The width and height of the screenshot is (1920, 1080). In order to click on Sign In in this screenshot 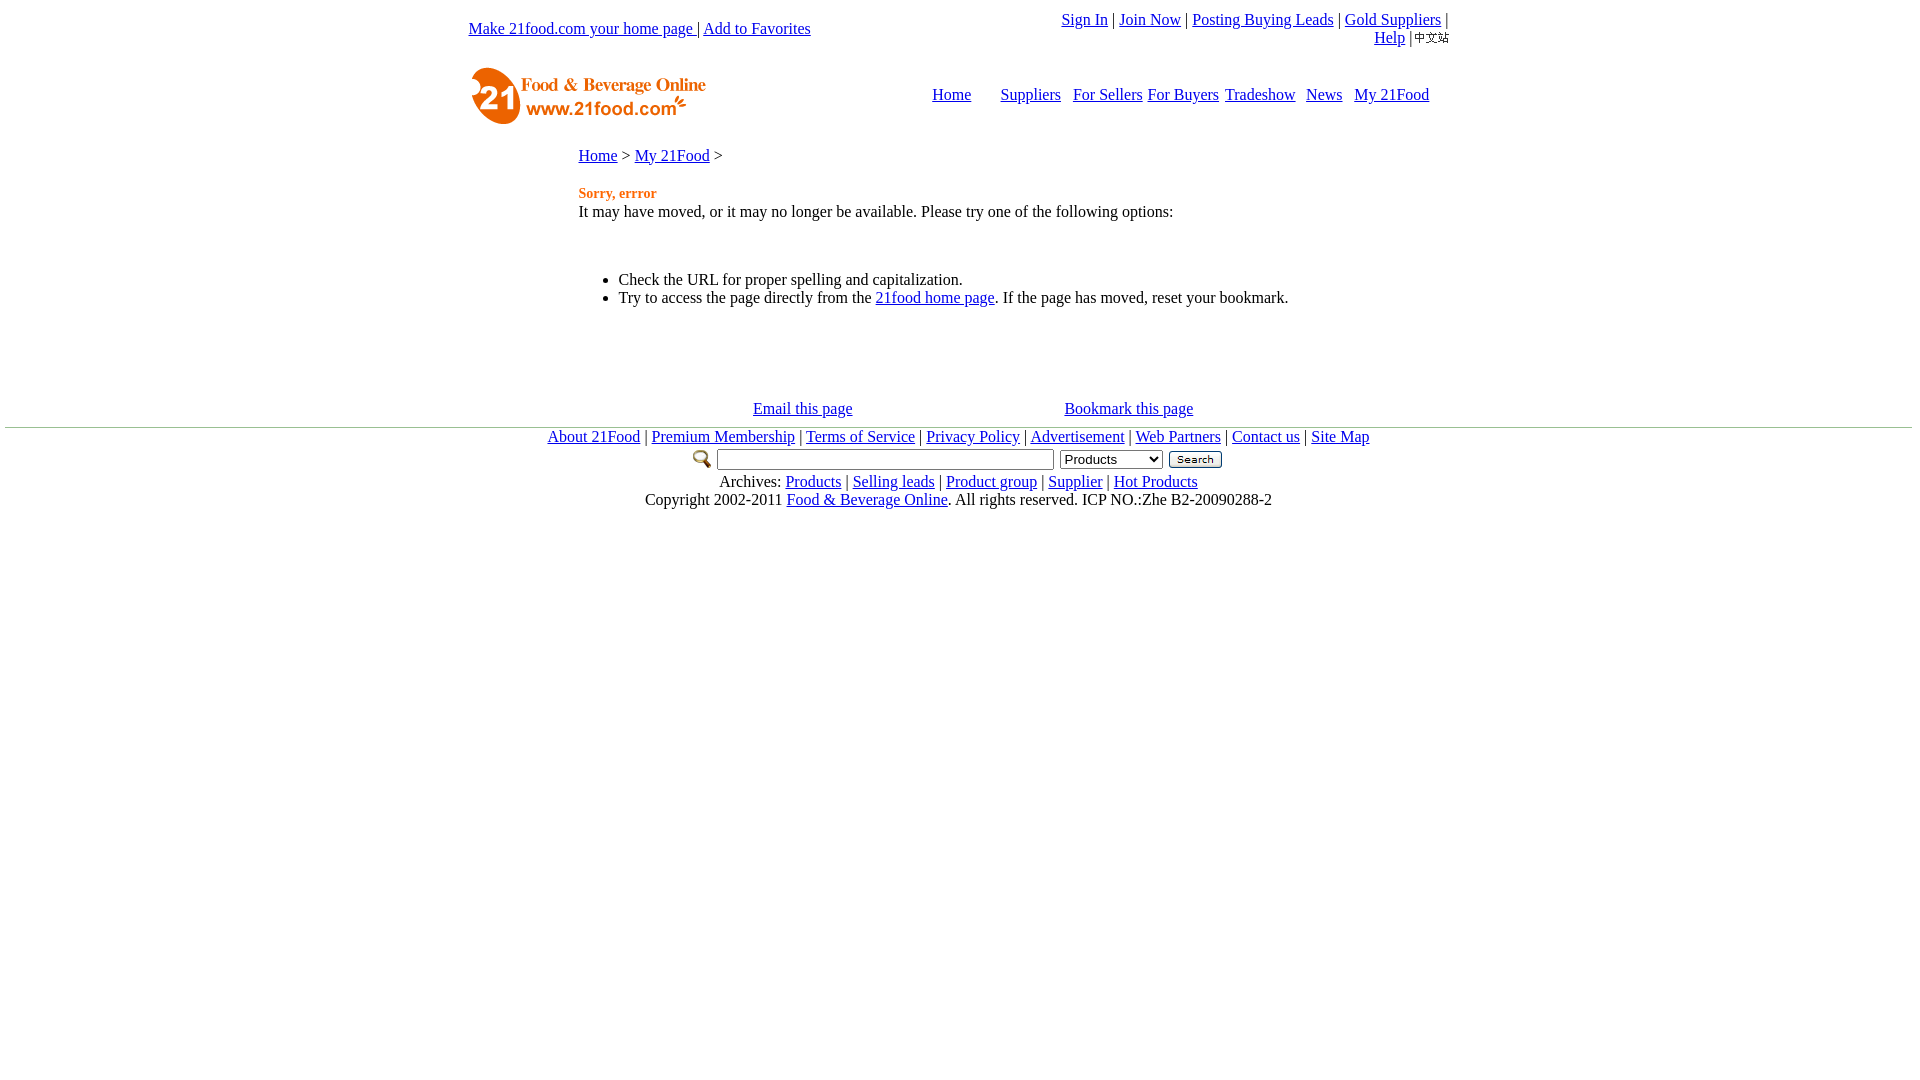, I will do `click(1084, 20)`.